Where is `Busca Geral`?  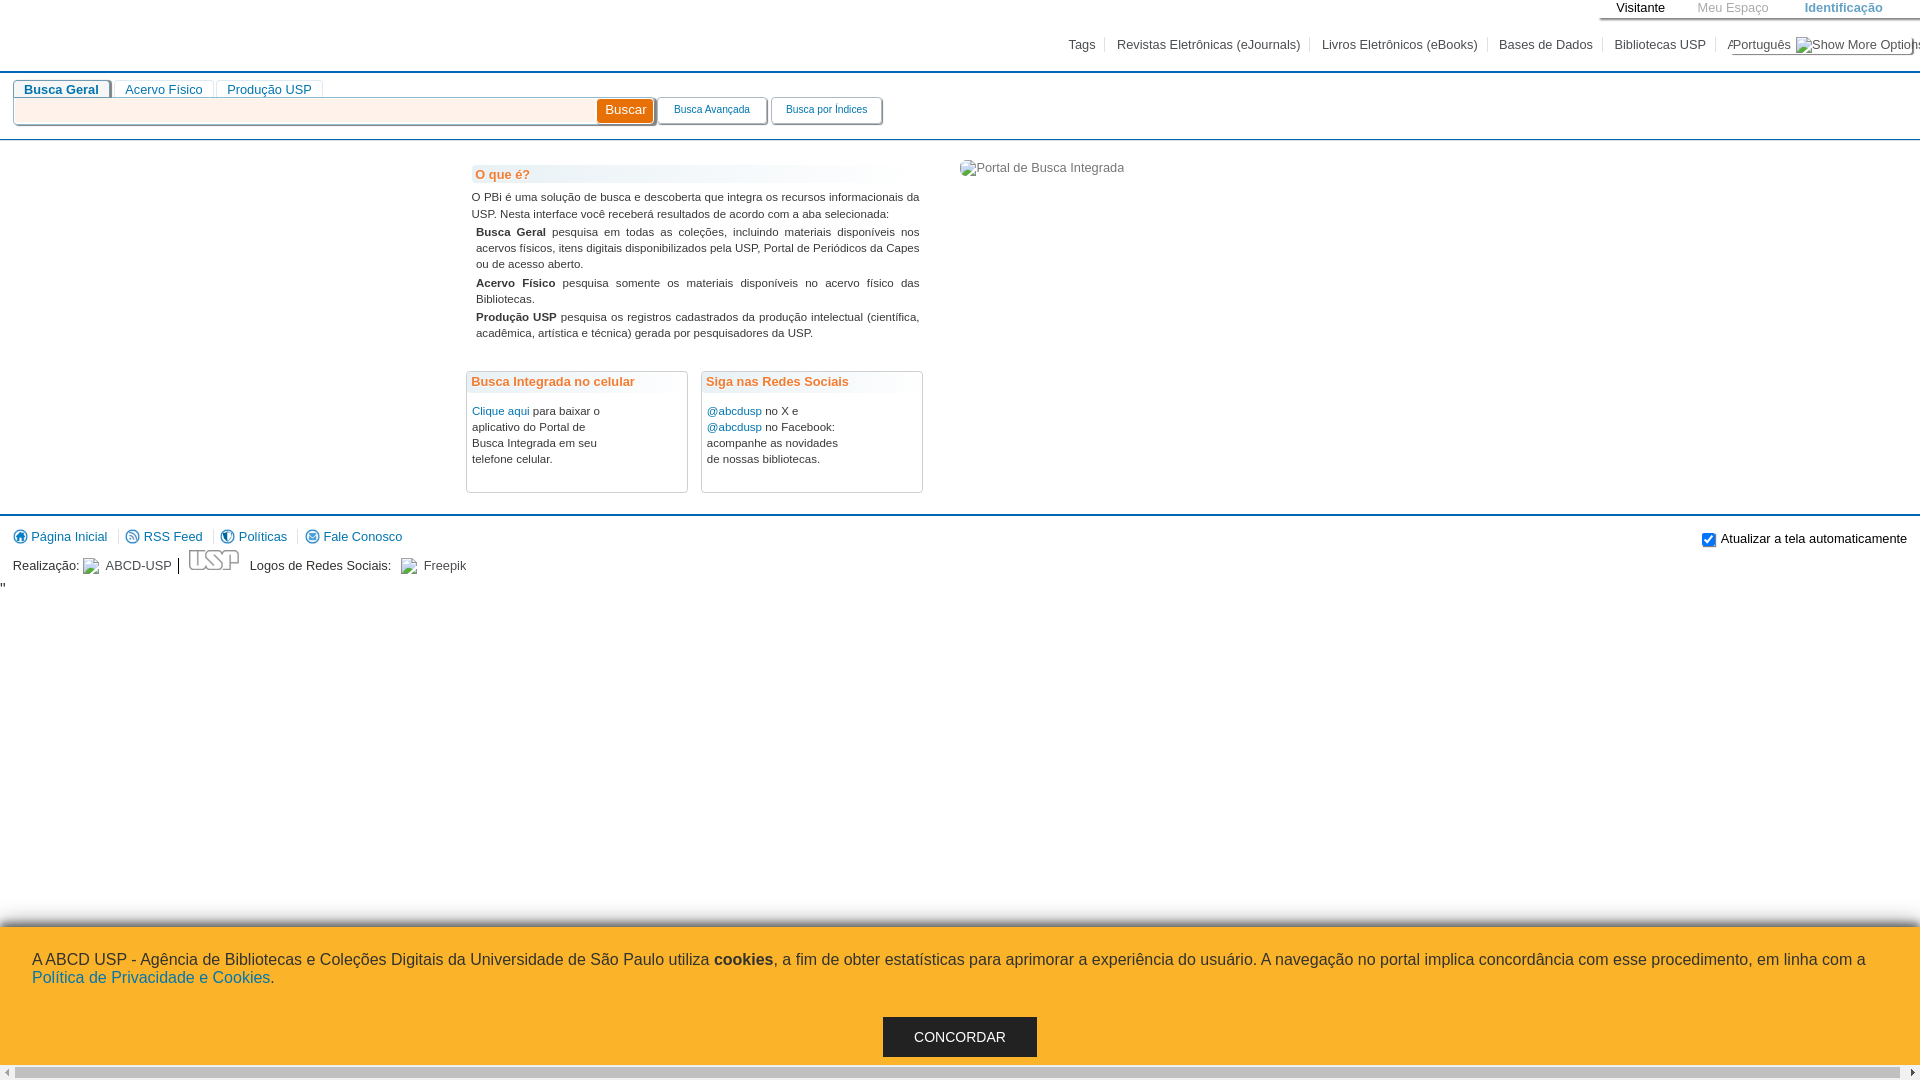
Busca Geral is located at coordinates (62, 90).